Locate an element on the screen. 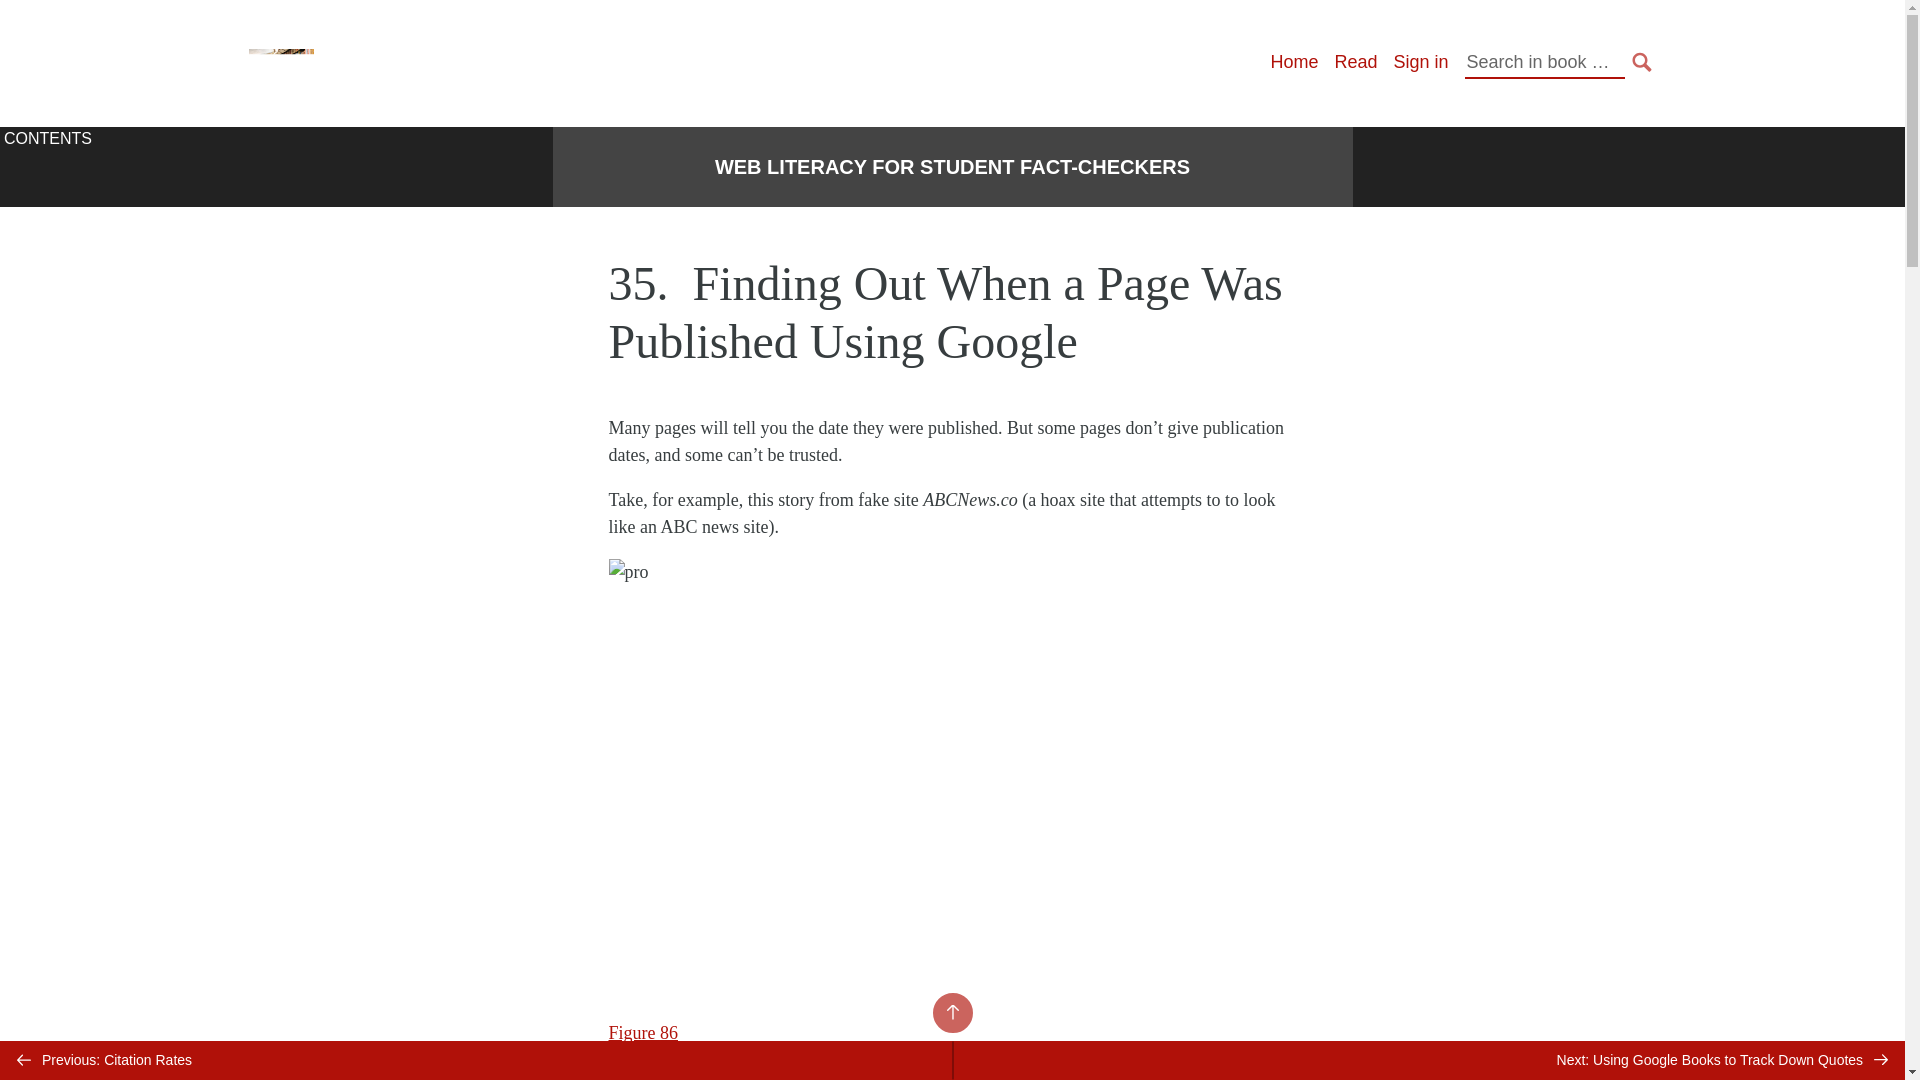 The image size is (1920, 1080). BACK TO TOP is located at coordinates (951, 1012).